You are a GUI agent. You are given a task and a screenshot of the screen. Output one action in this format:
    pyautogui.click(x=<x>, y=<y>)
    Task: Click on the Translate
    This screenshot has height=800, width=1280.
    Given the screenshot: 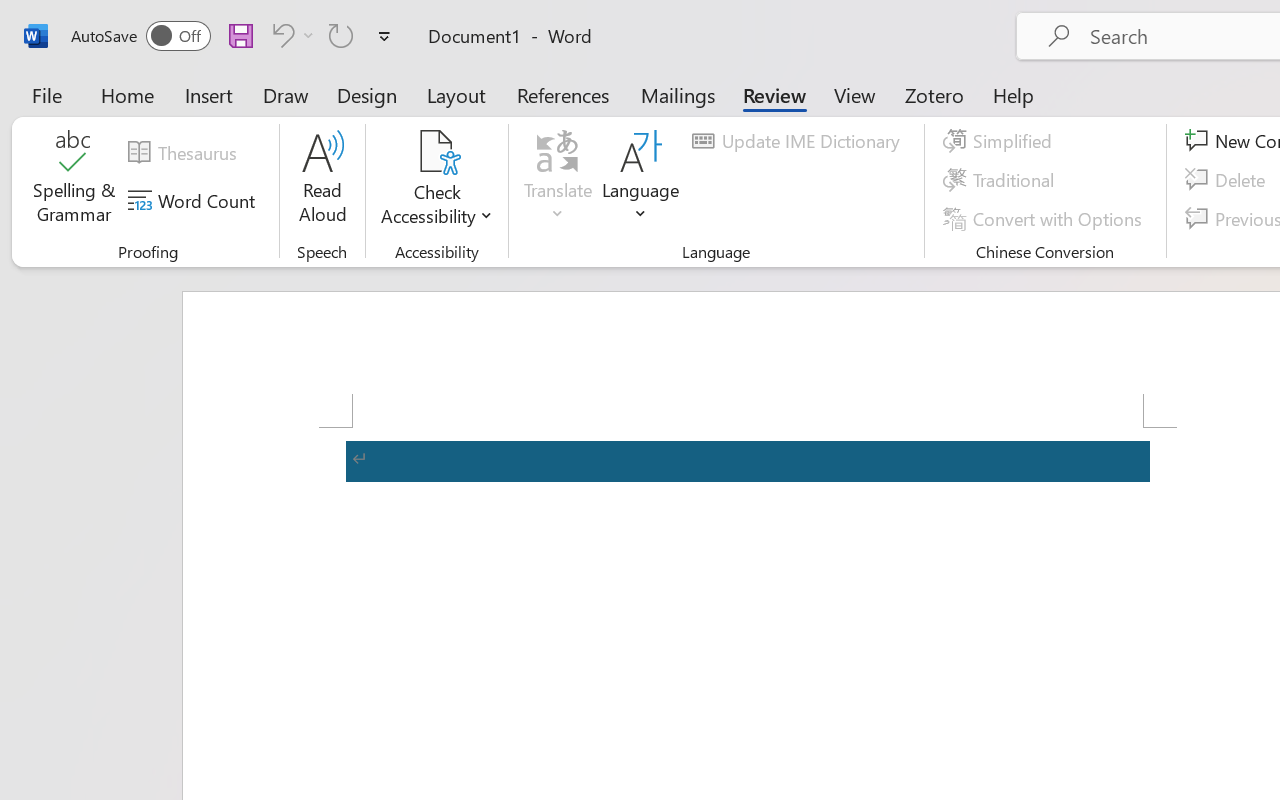 What is the action you would take?
    pyautogui.click(x=558, y=180)
    